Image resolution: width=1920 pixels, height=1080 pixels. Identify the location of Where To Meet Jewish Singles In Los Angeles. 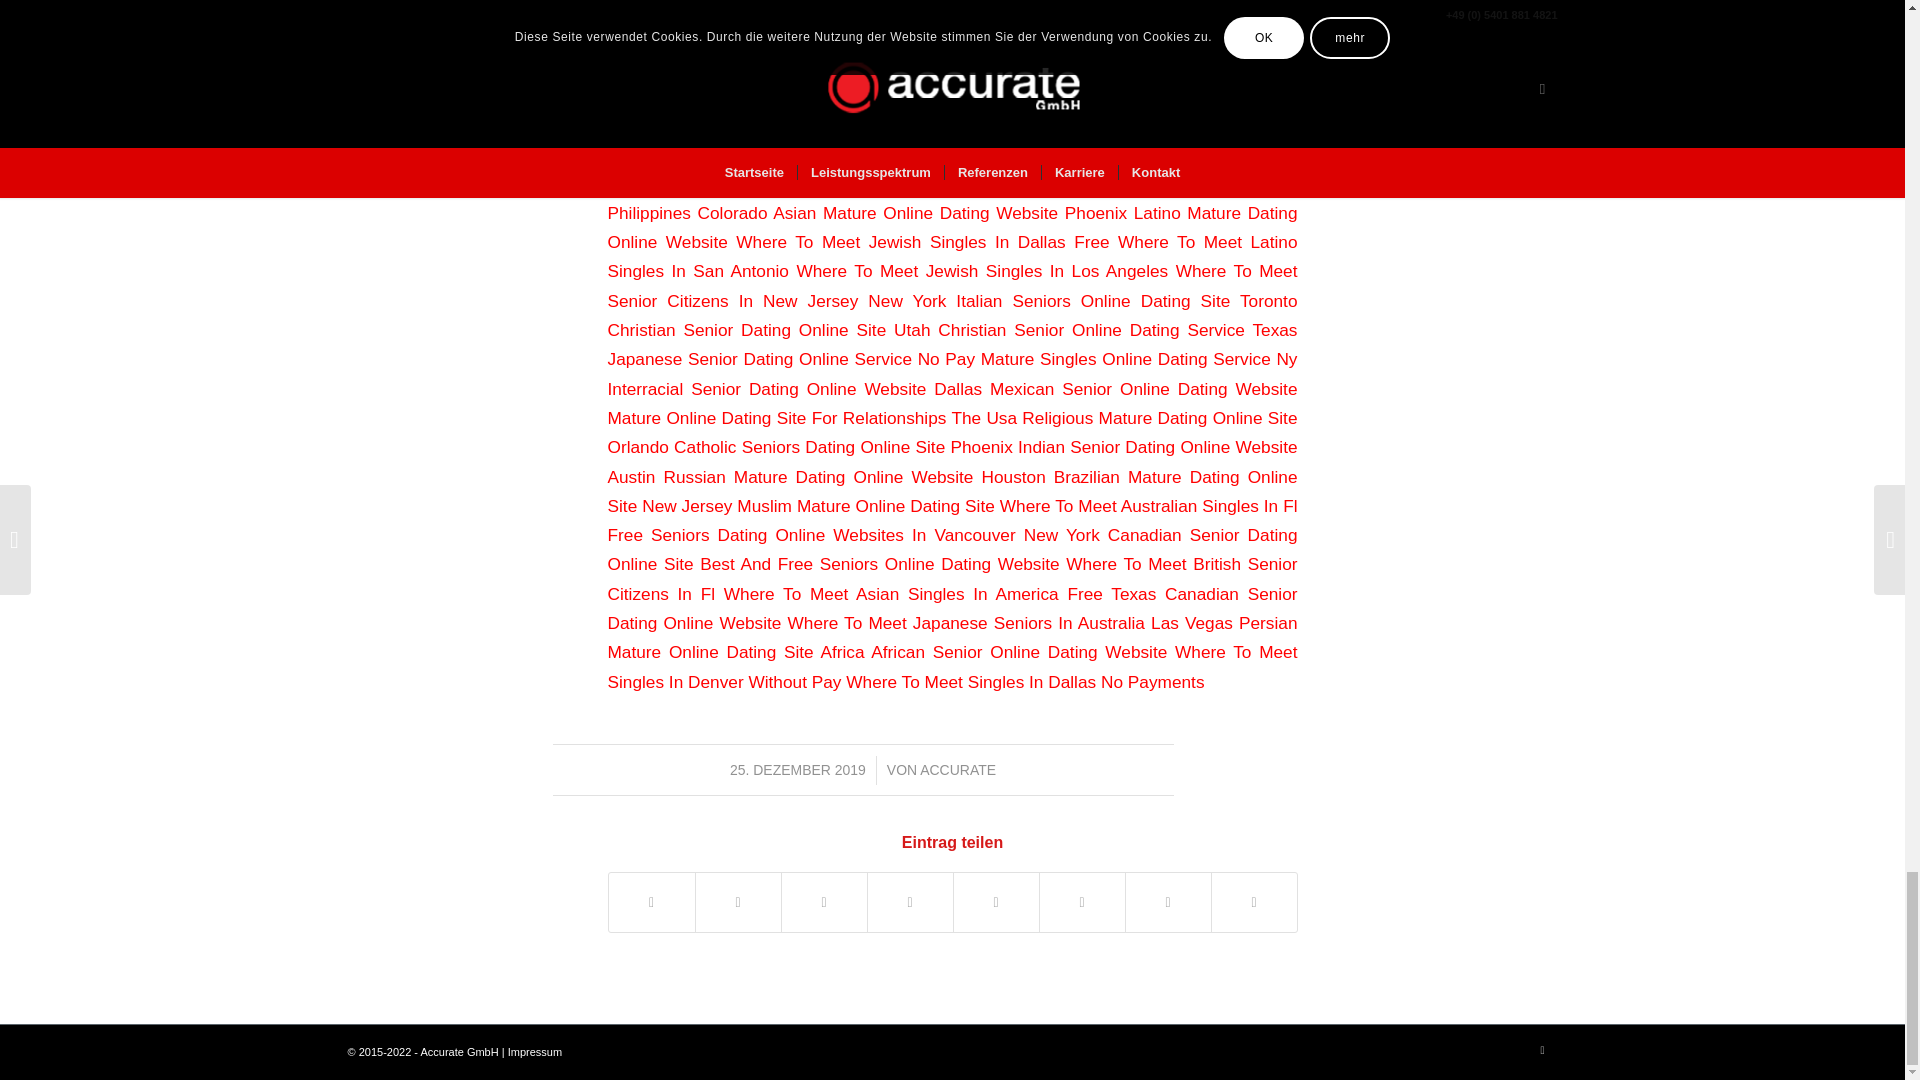
(982, 270).